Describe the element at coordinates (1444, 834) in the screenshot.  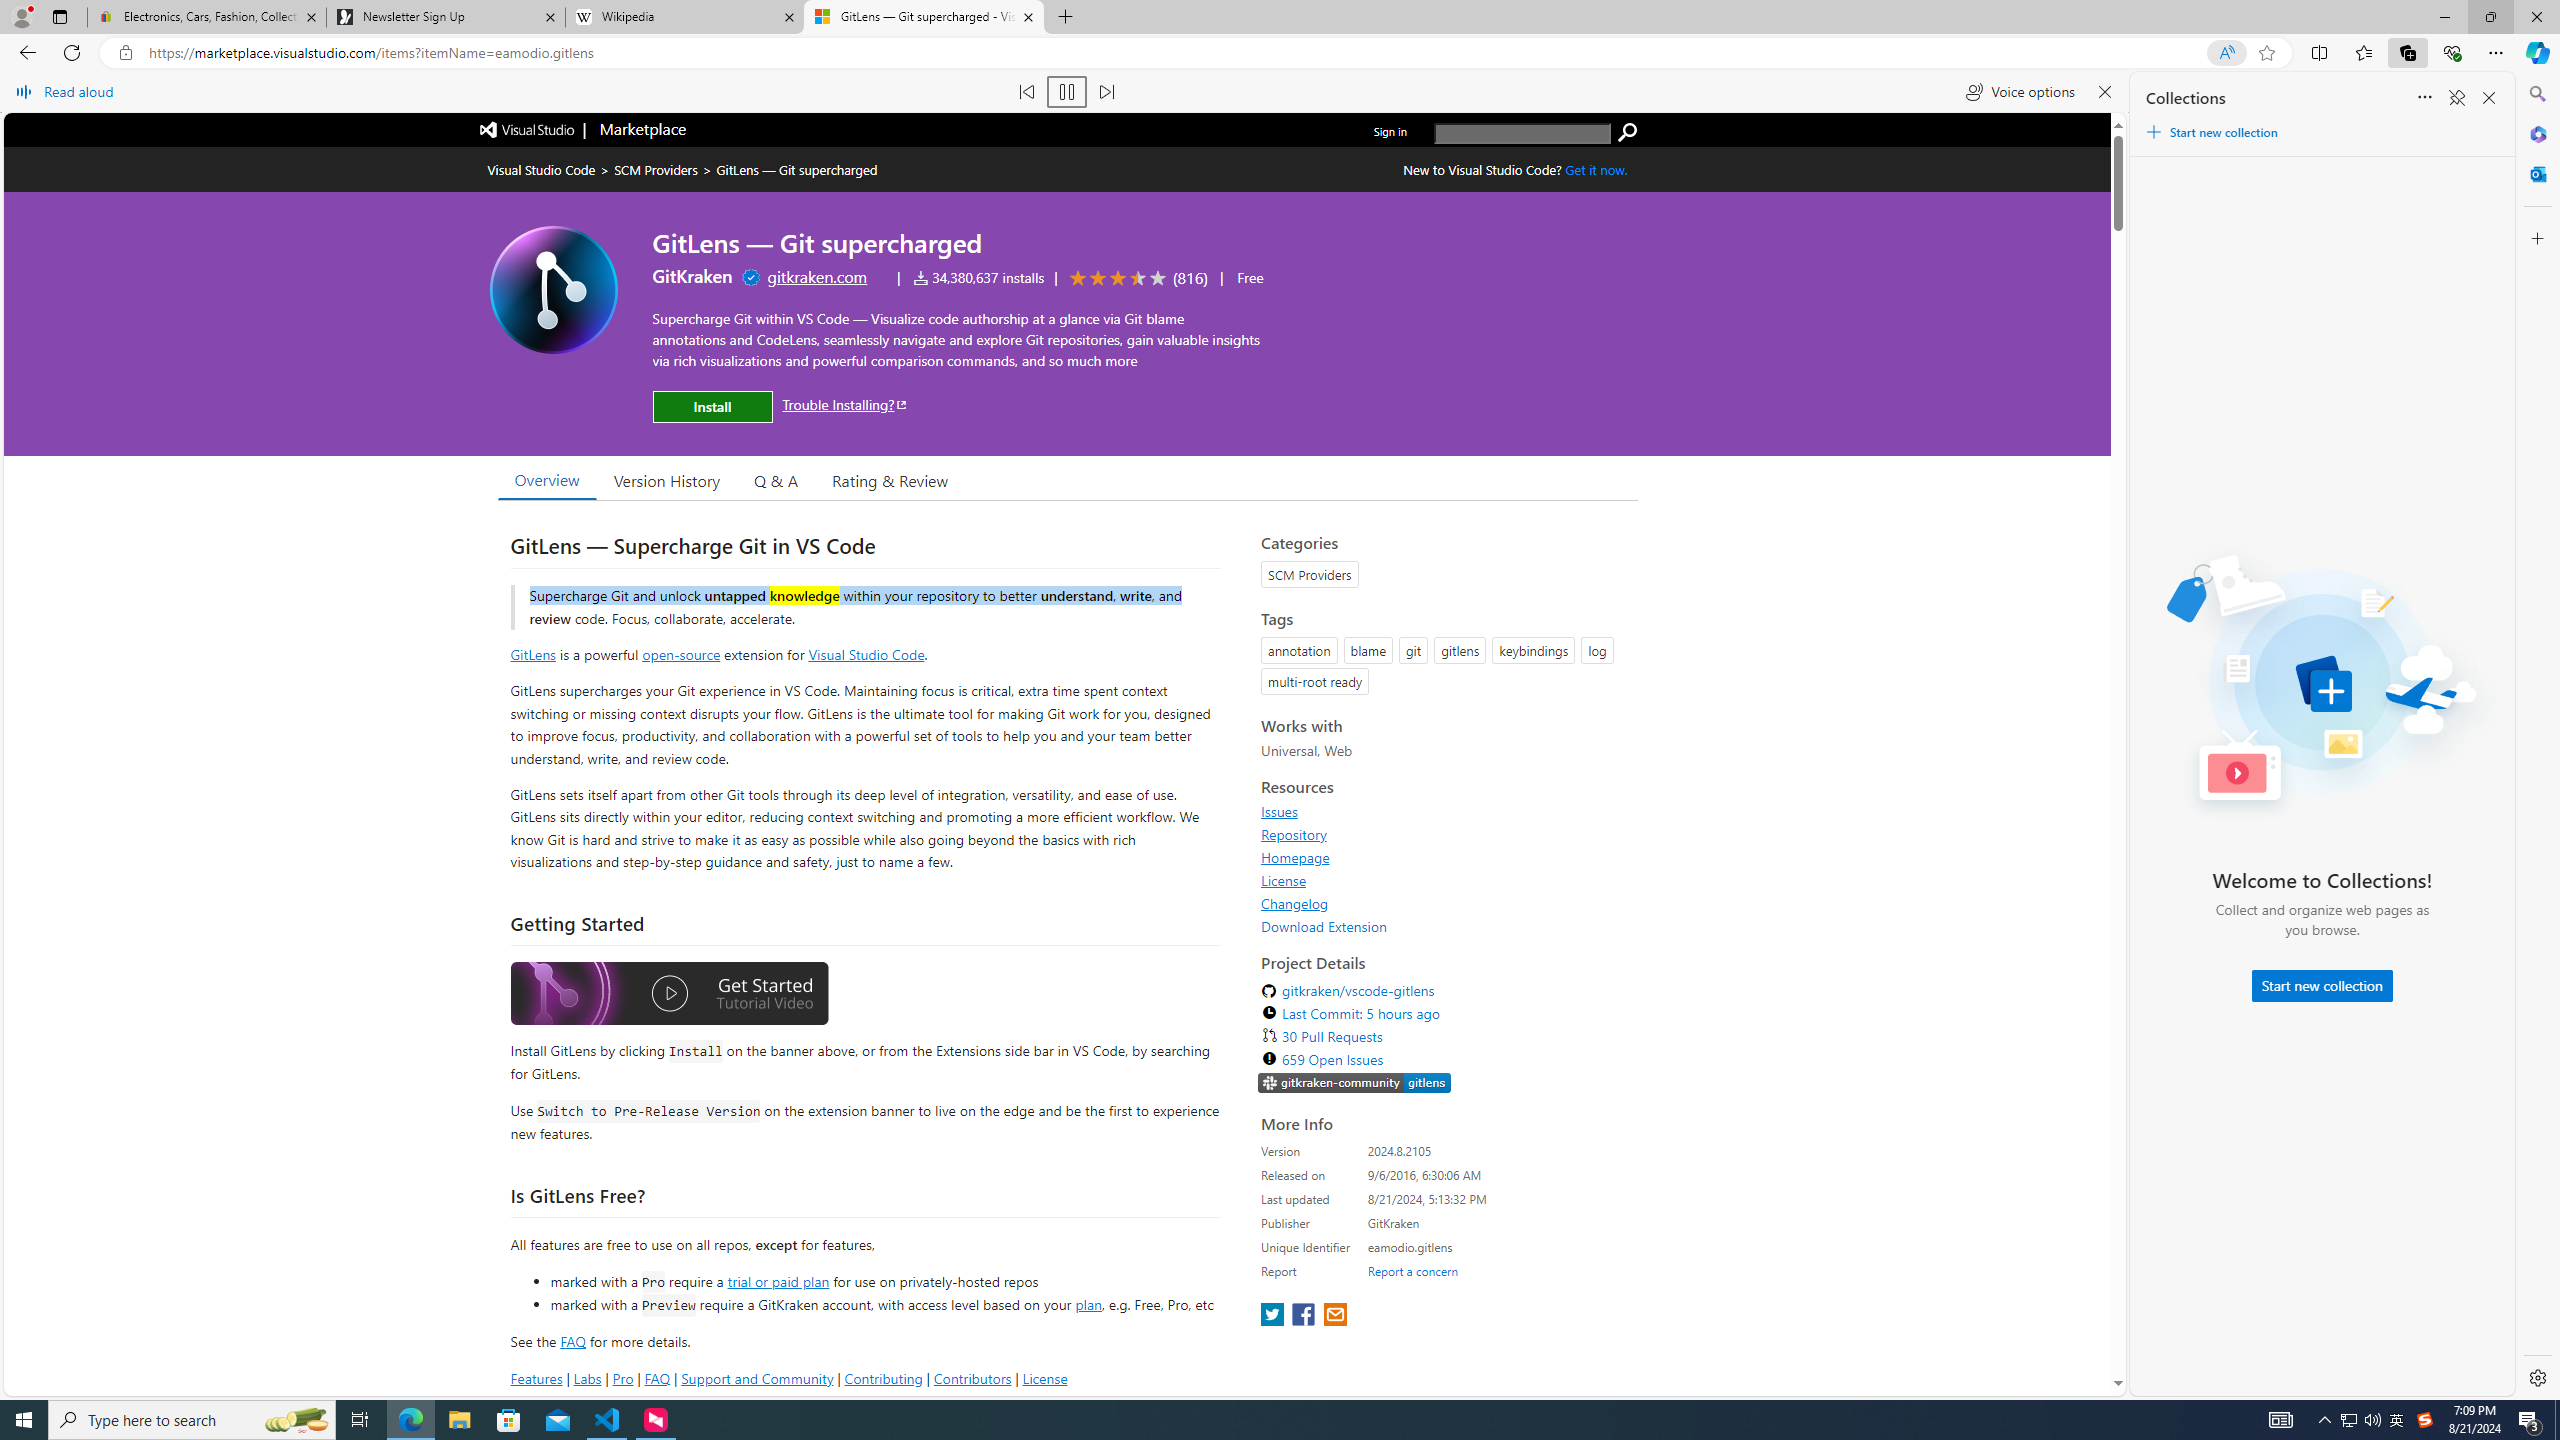
I see `Repository` at that location.